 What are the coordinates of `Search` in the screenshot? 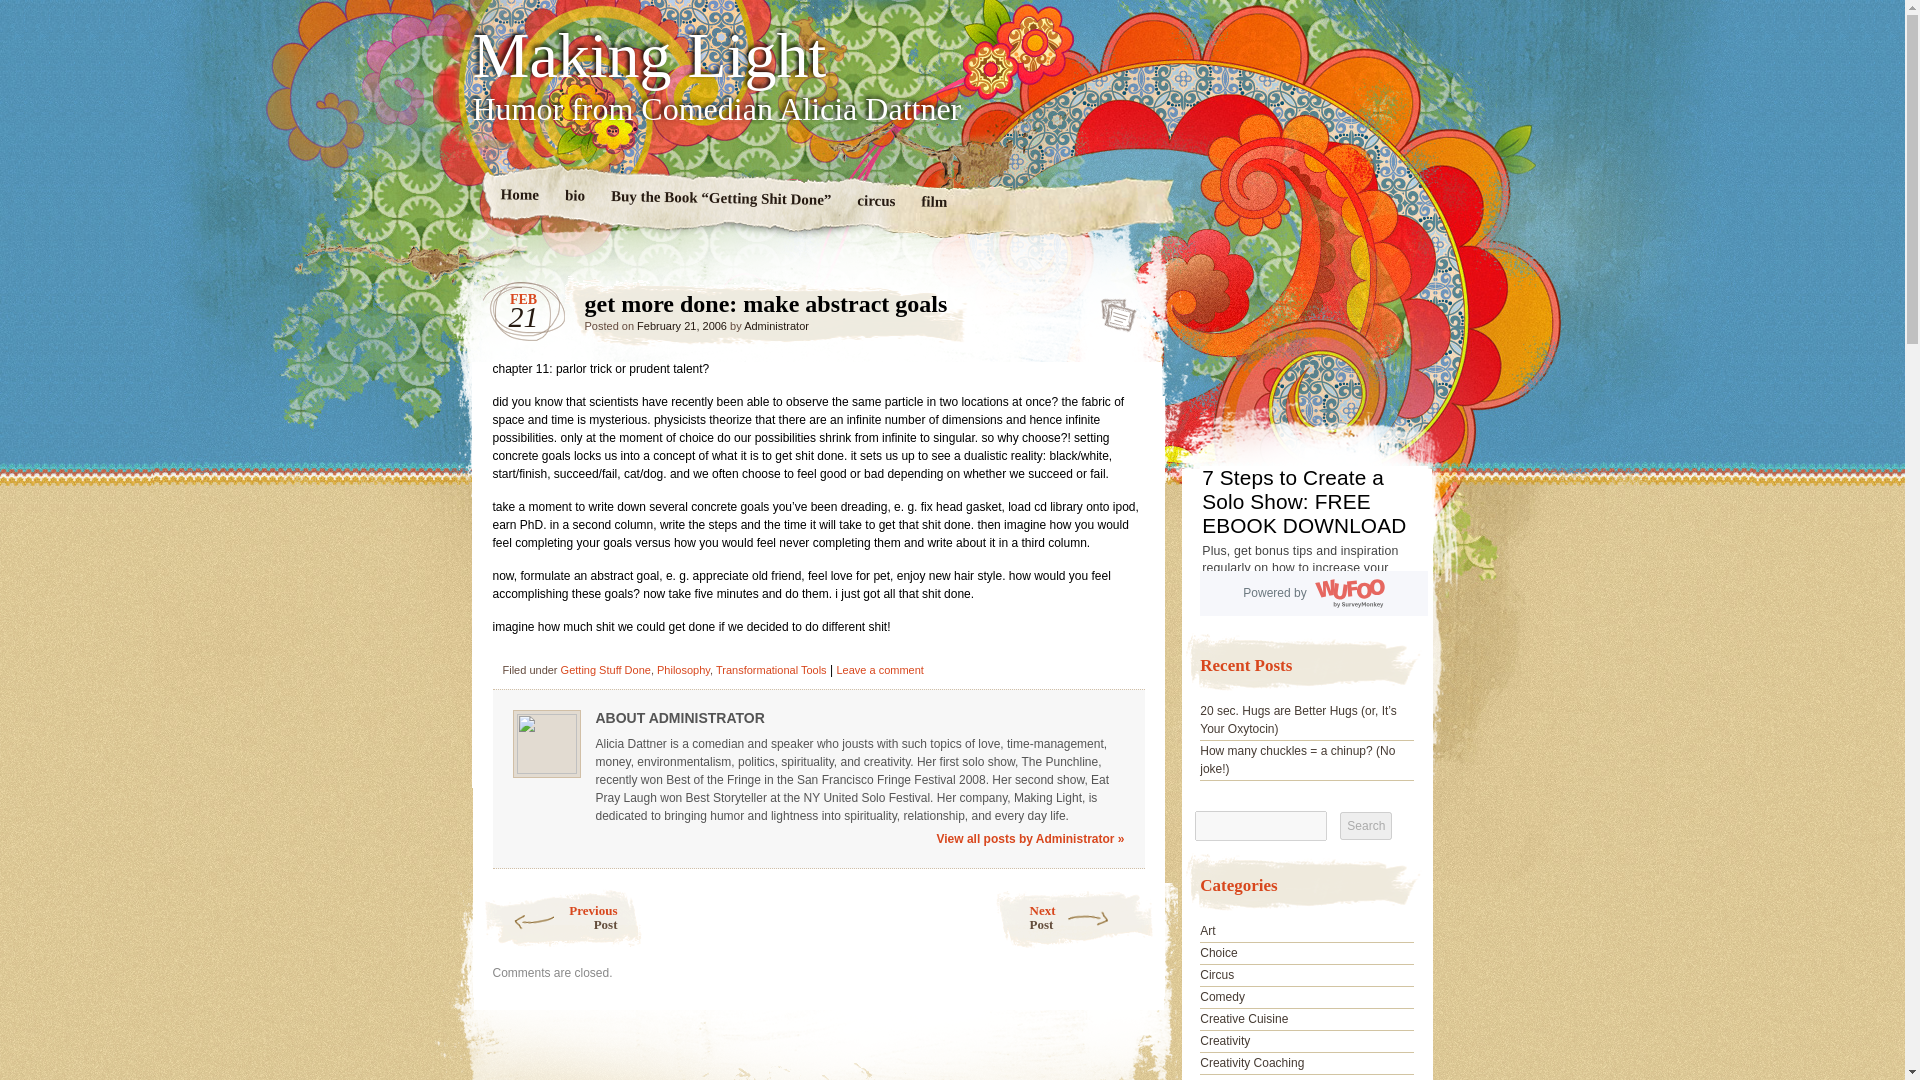 It's located at (932, 204).